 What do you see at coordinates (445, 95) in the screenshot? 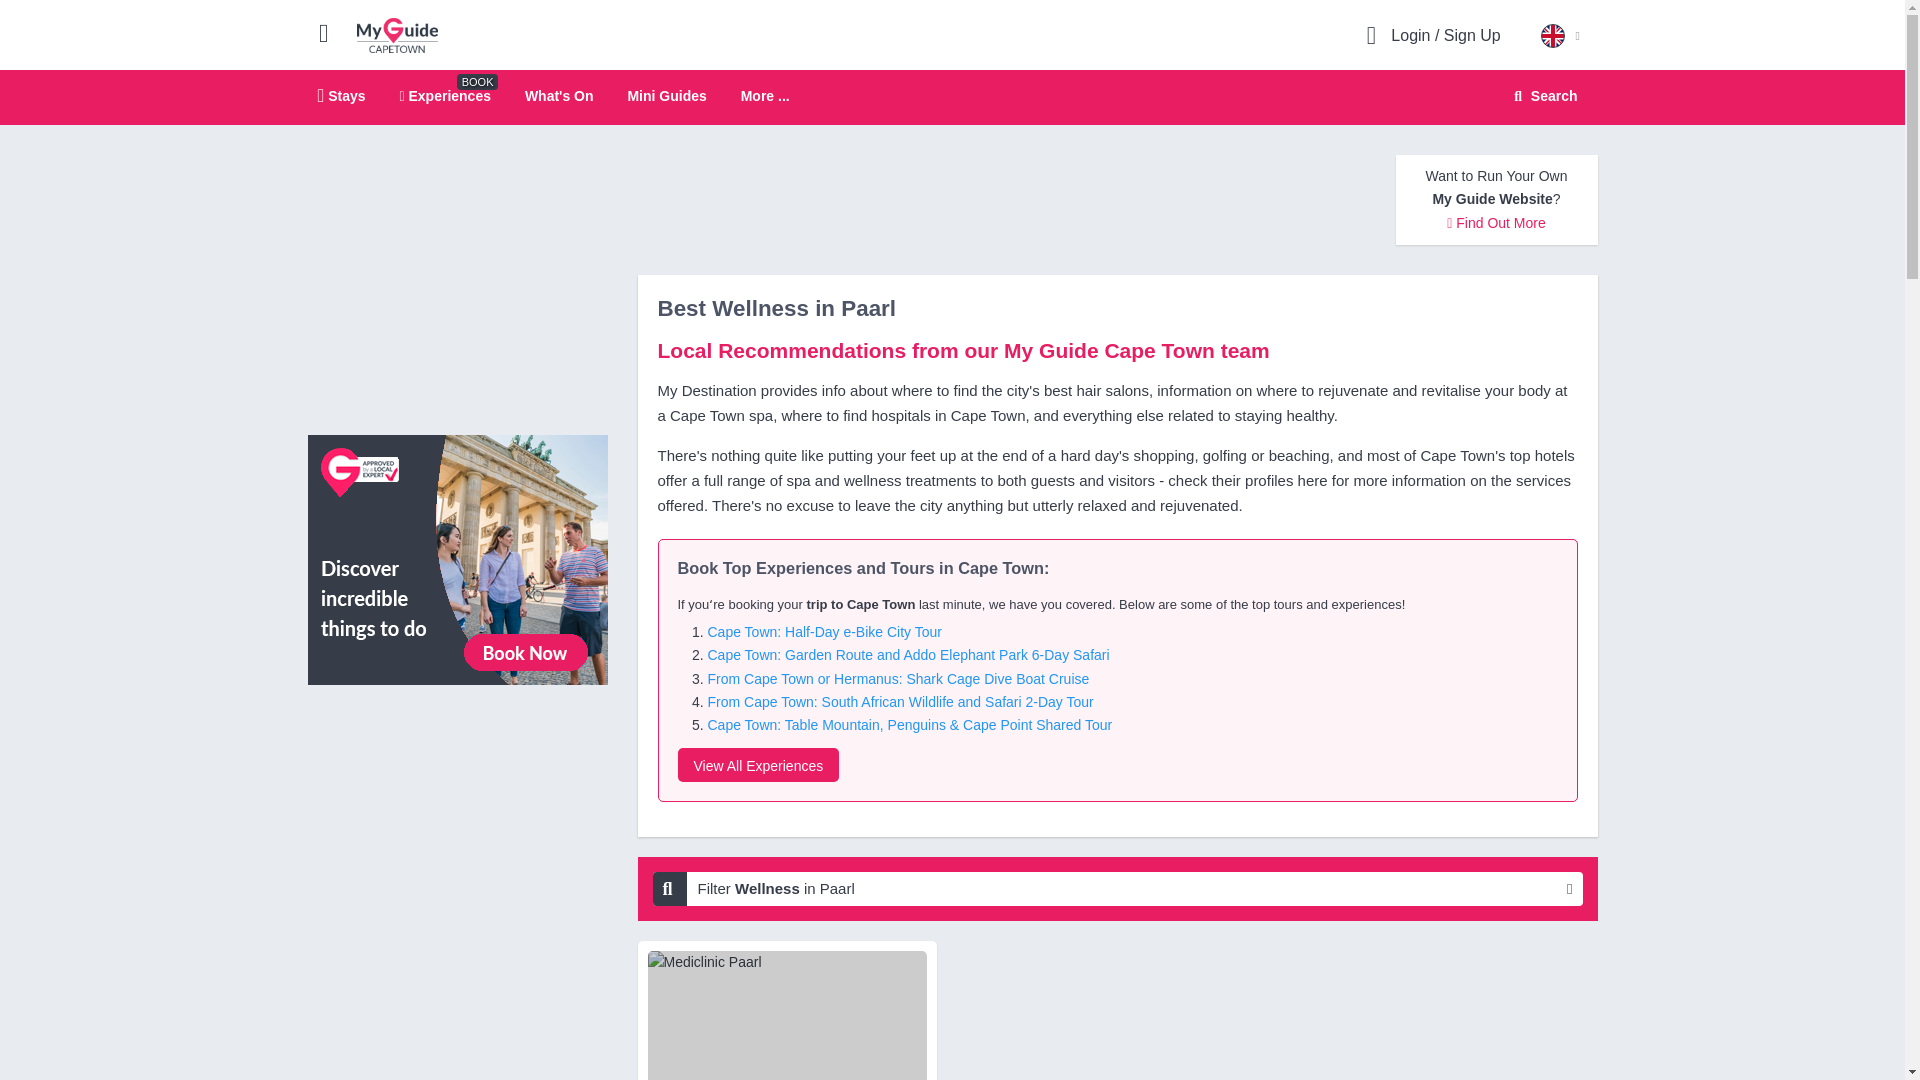
I see `Experiences` at bounding box center [445, 95].